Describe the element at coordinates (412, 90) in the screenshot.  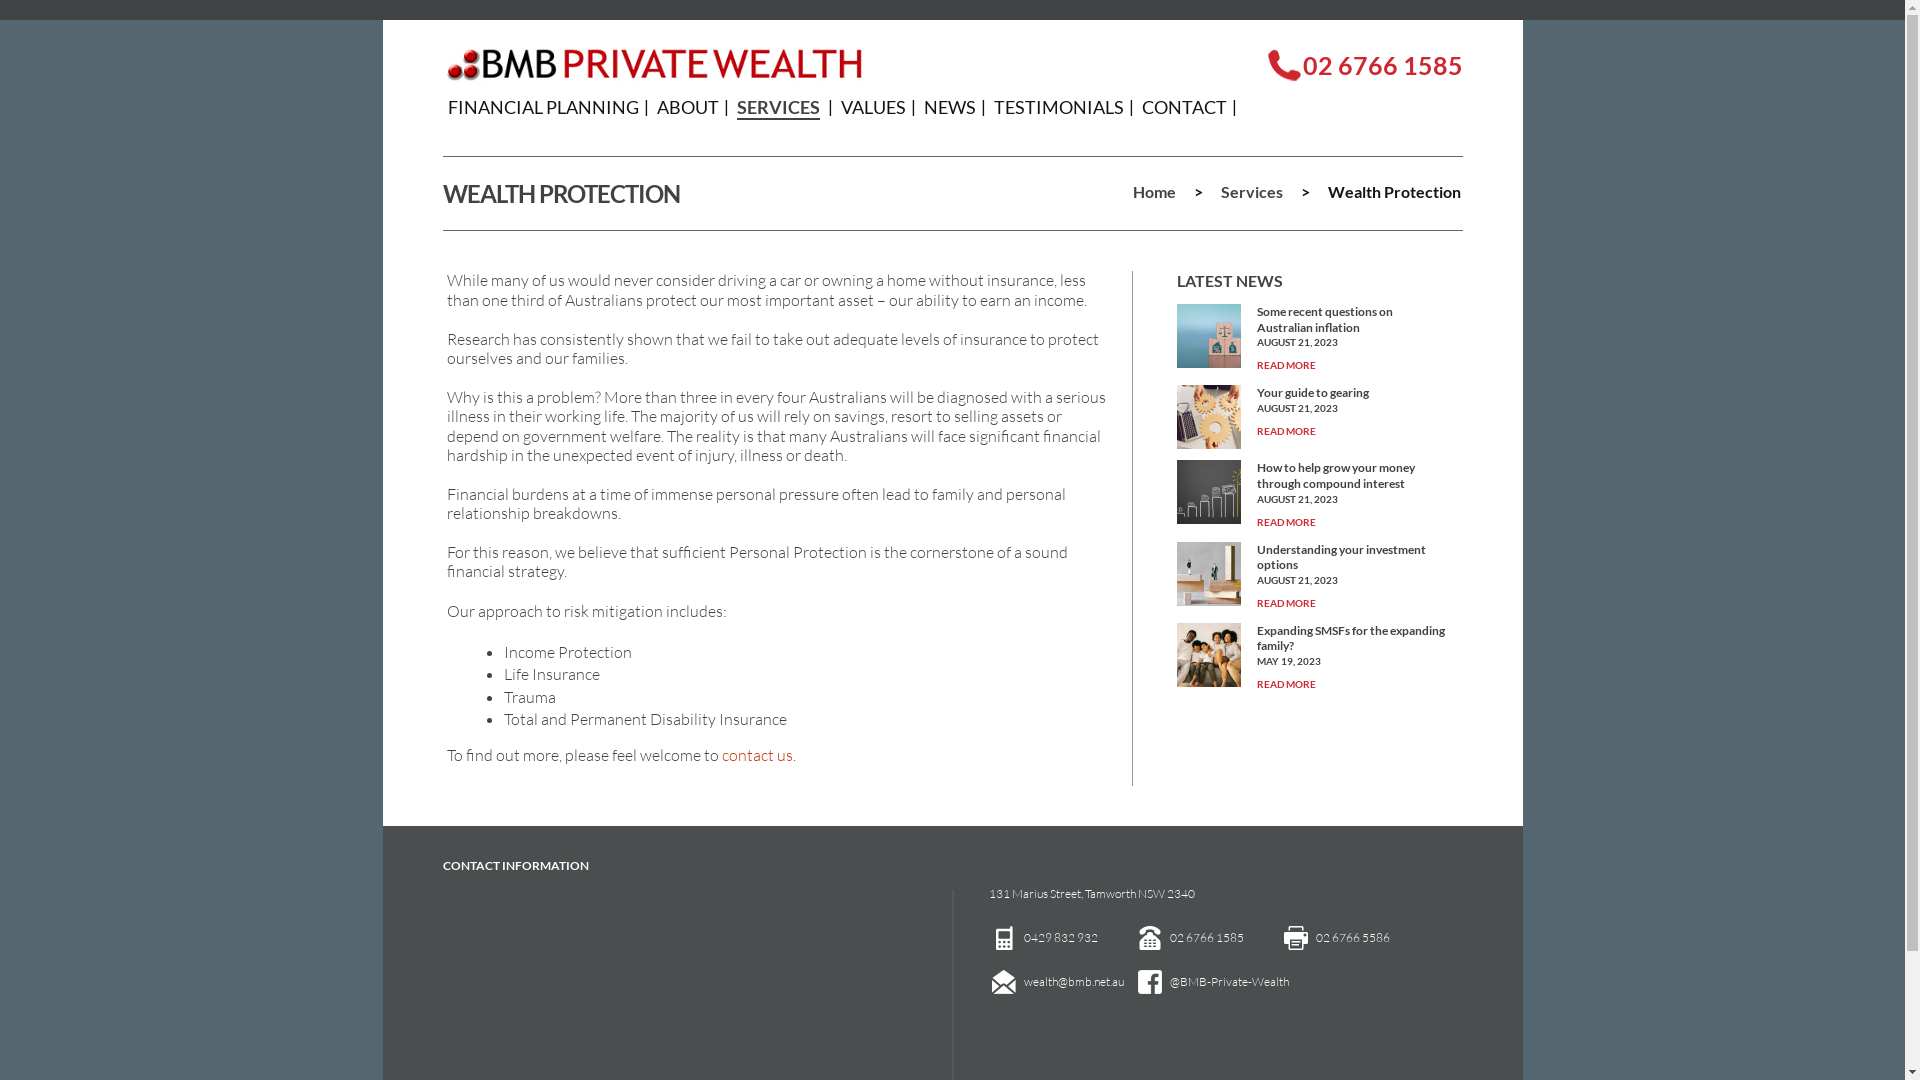
I see `Skip to content` at that location.